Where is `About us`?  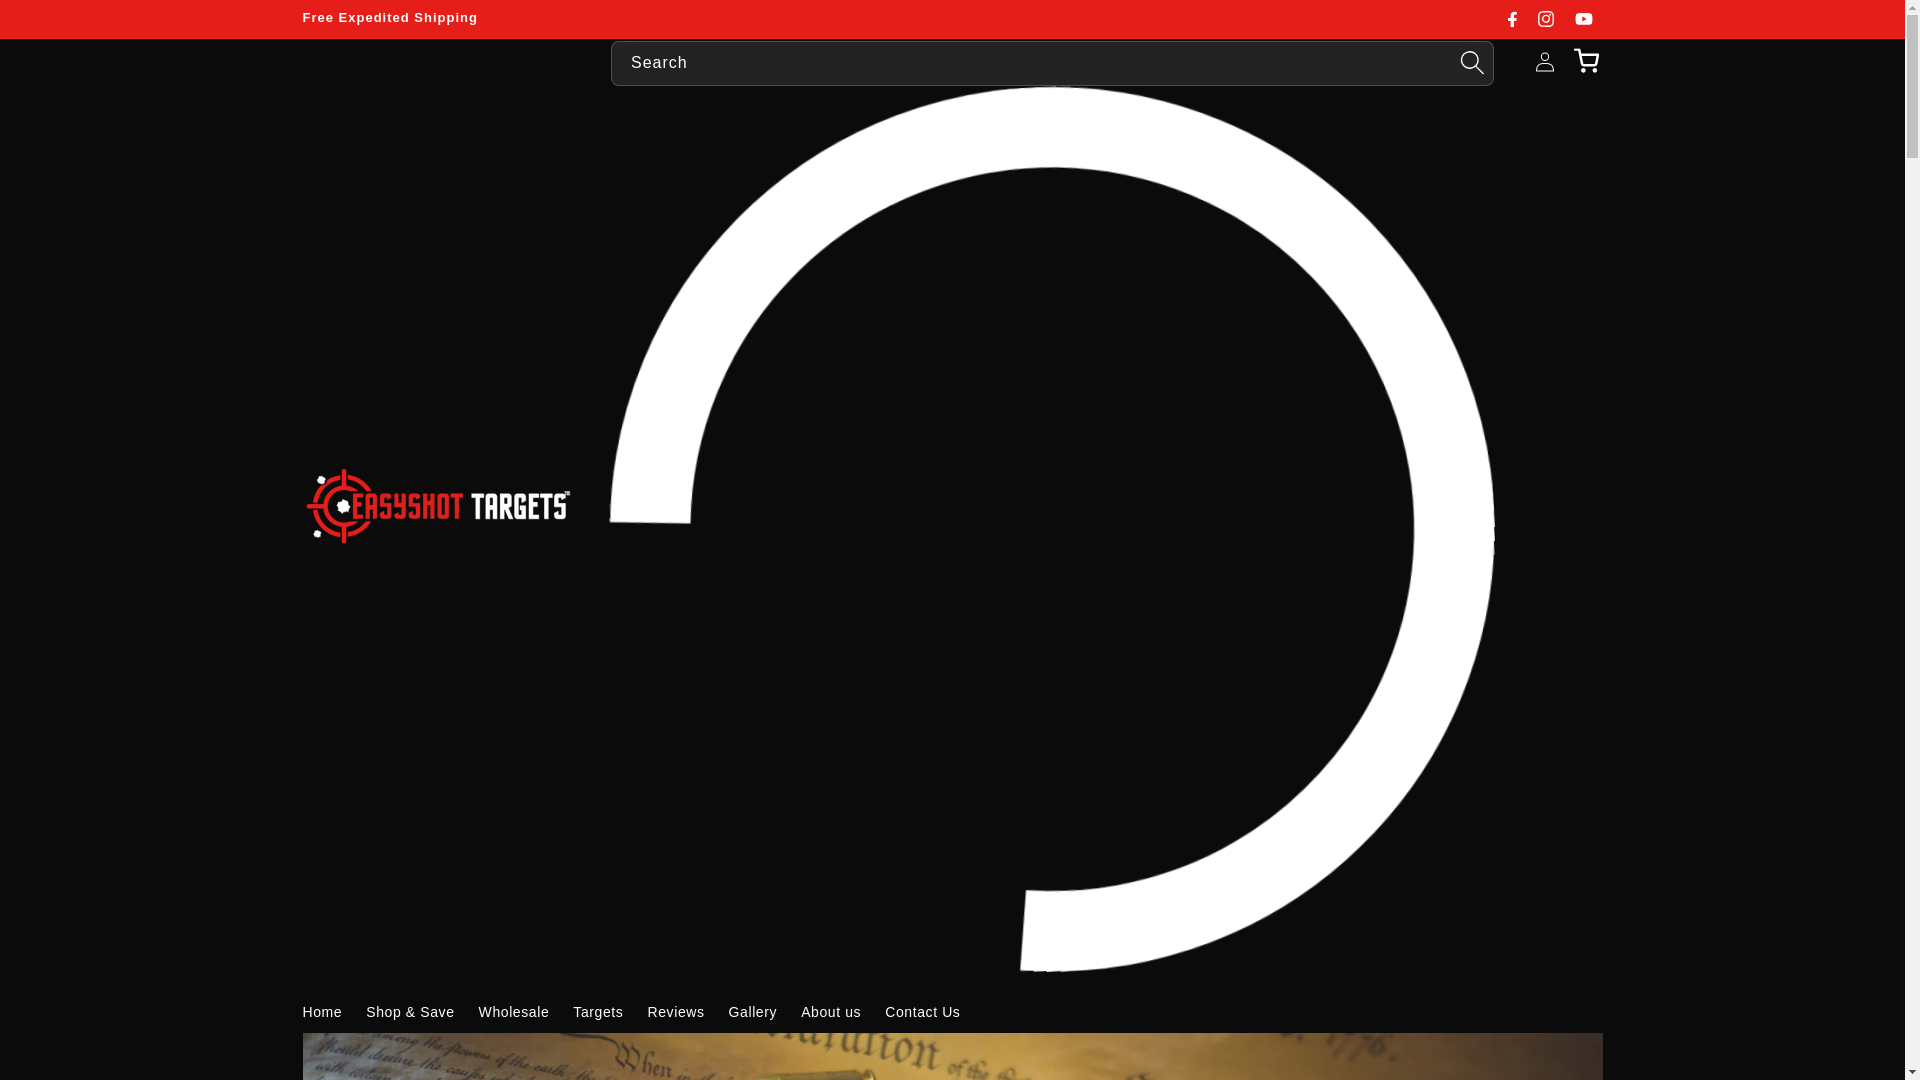
About us is located at coordinates (831, 1012).